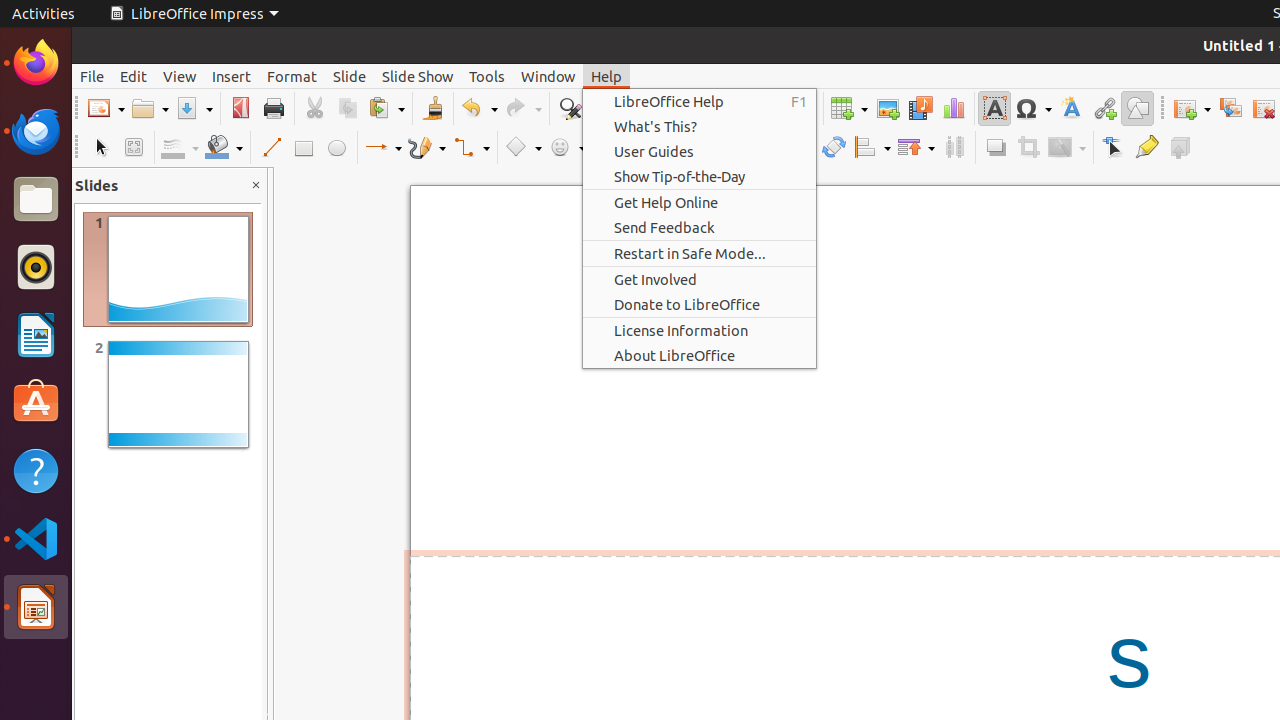  Describe the element at coordinates (700, 304) in the screenshot. I see `Donate to LibreOffice` at that location.